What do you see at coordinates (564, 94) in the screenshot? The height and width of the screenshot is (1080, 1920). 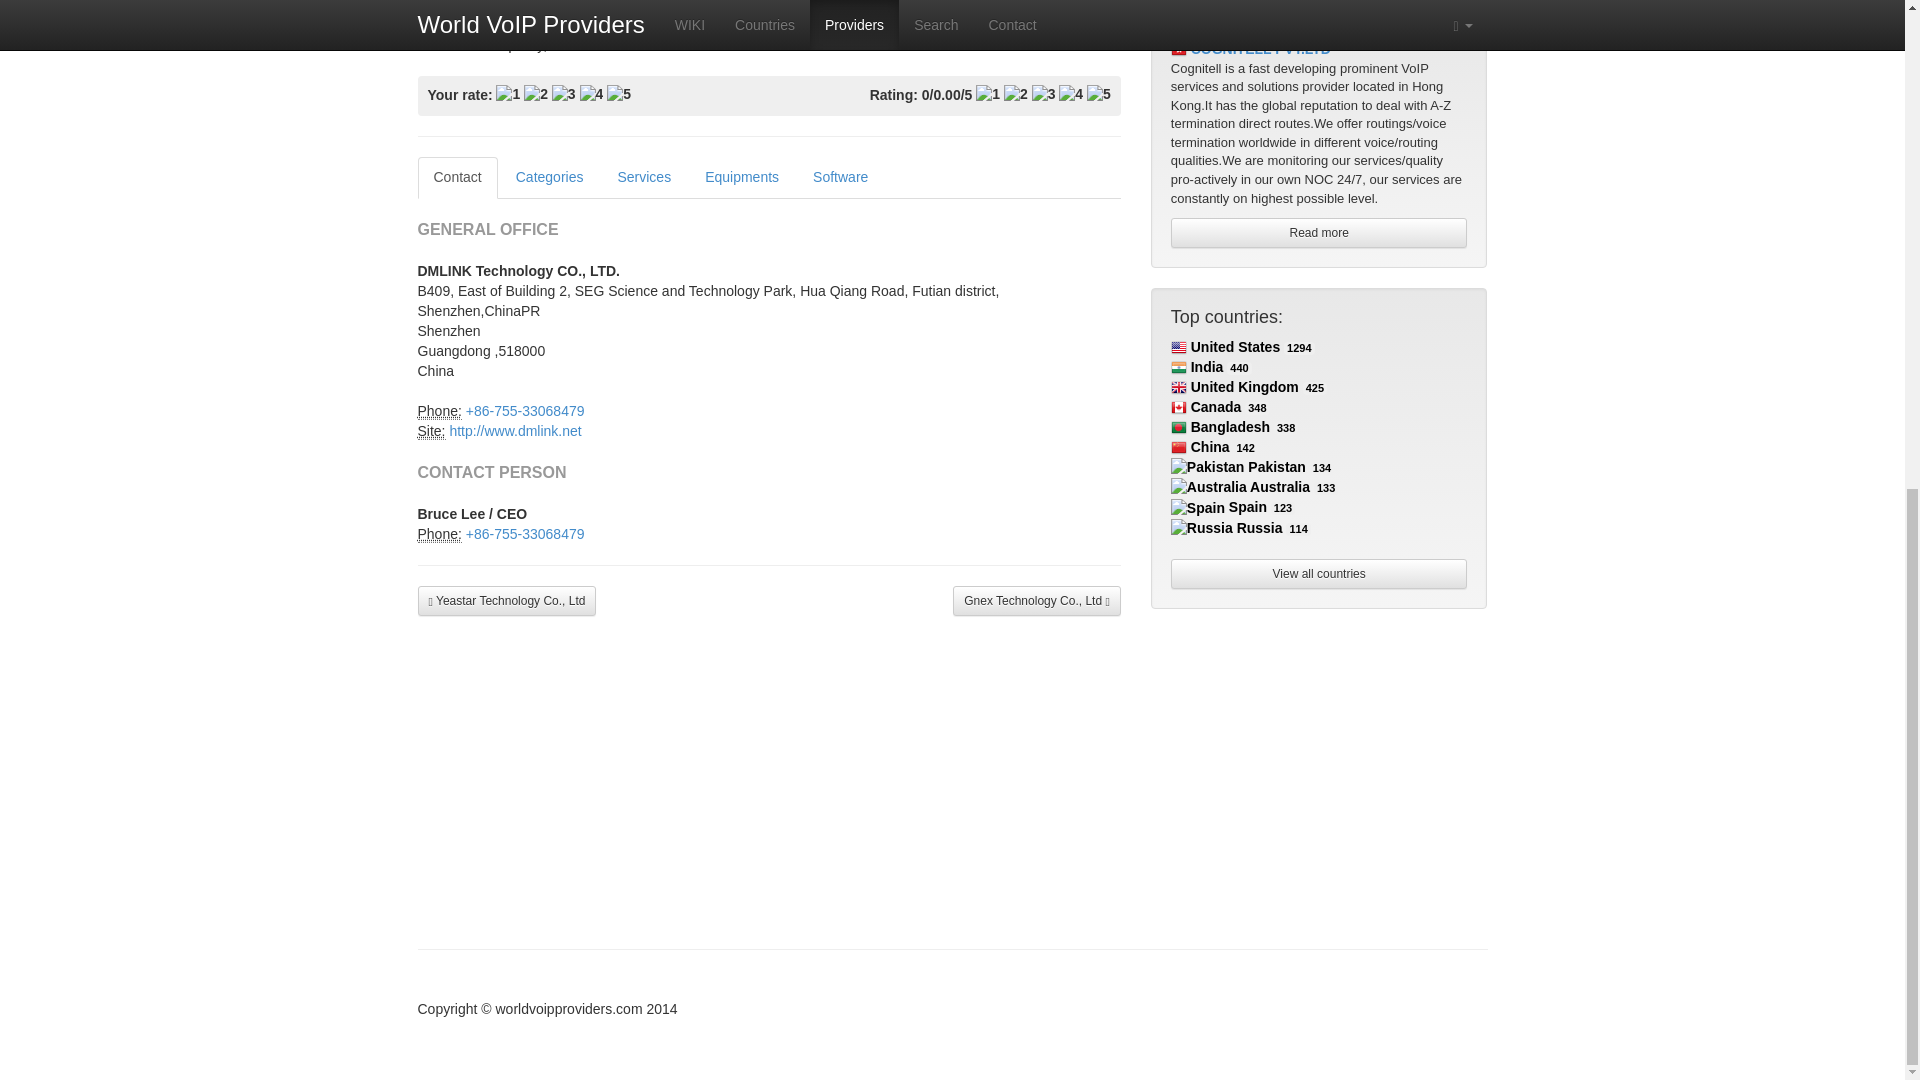 I see `3` at bounding box center [564, 94].